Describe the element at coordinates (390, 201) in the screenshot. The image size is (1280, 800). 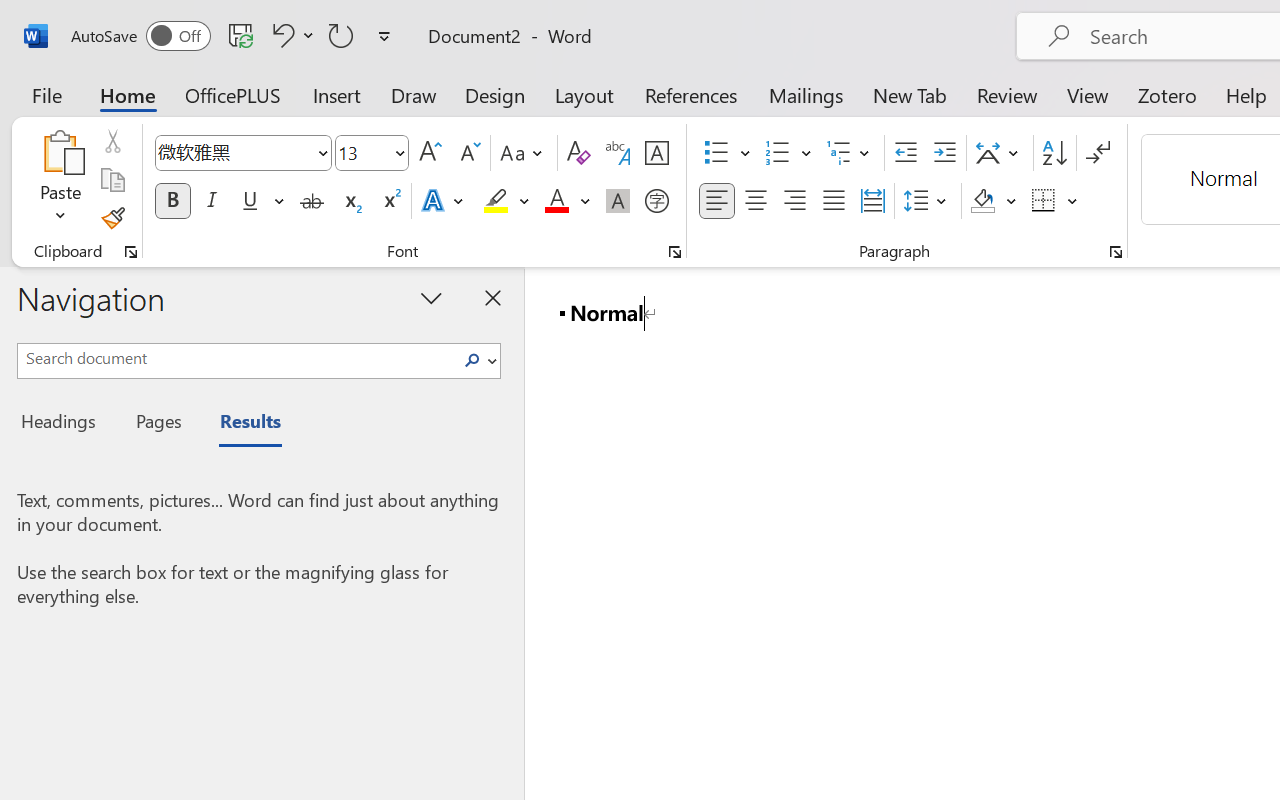
I see `Superscript` at that location.